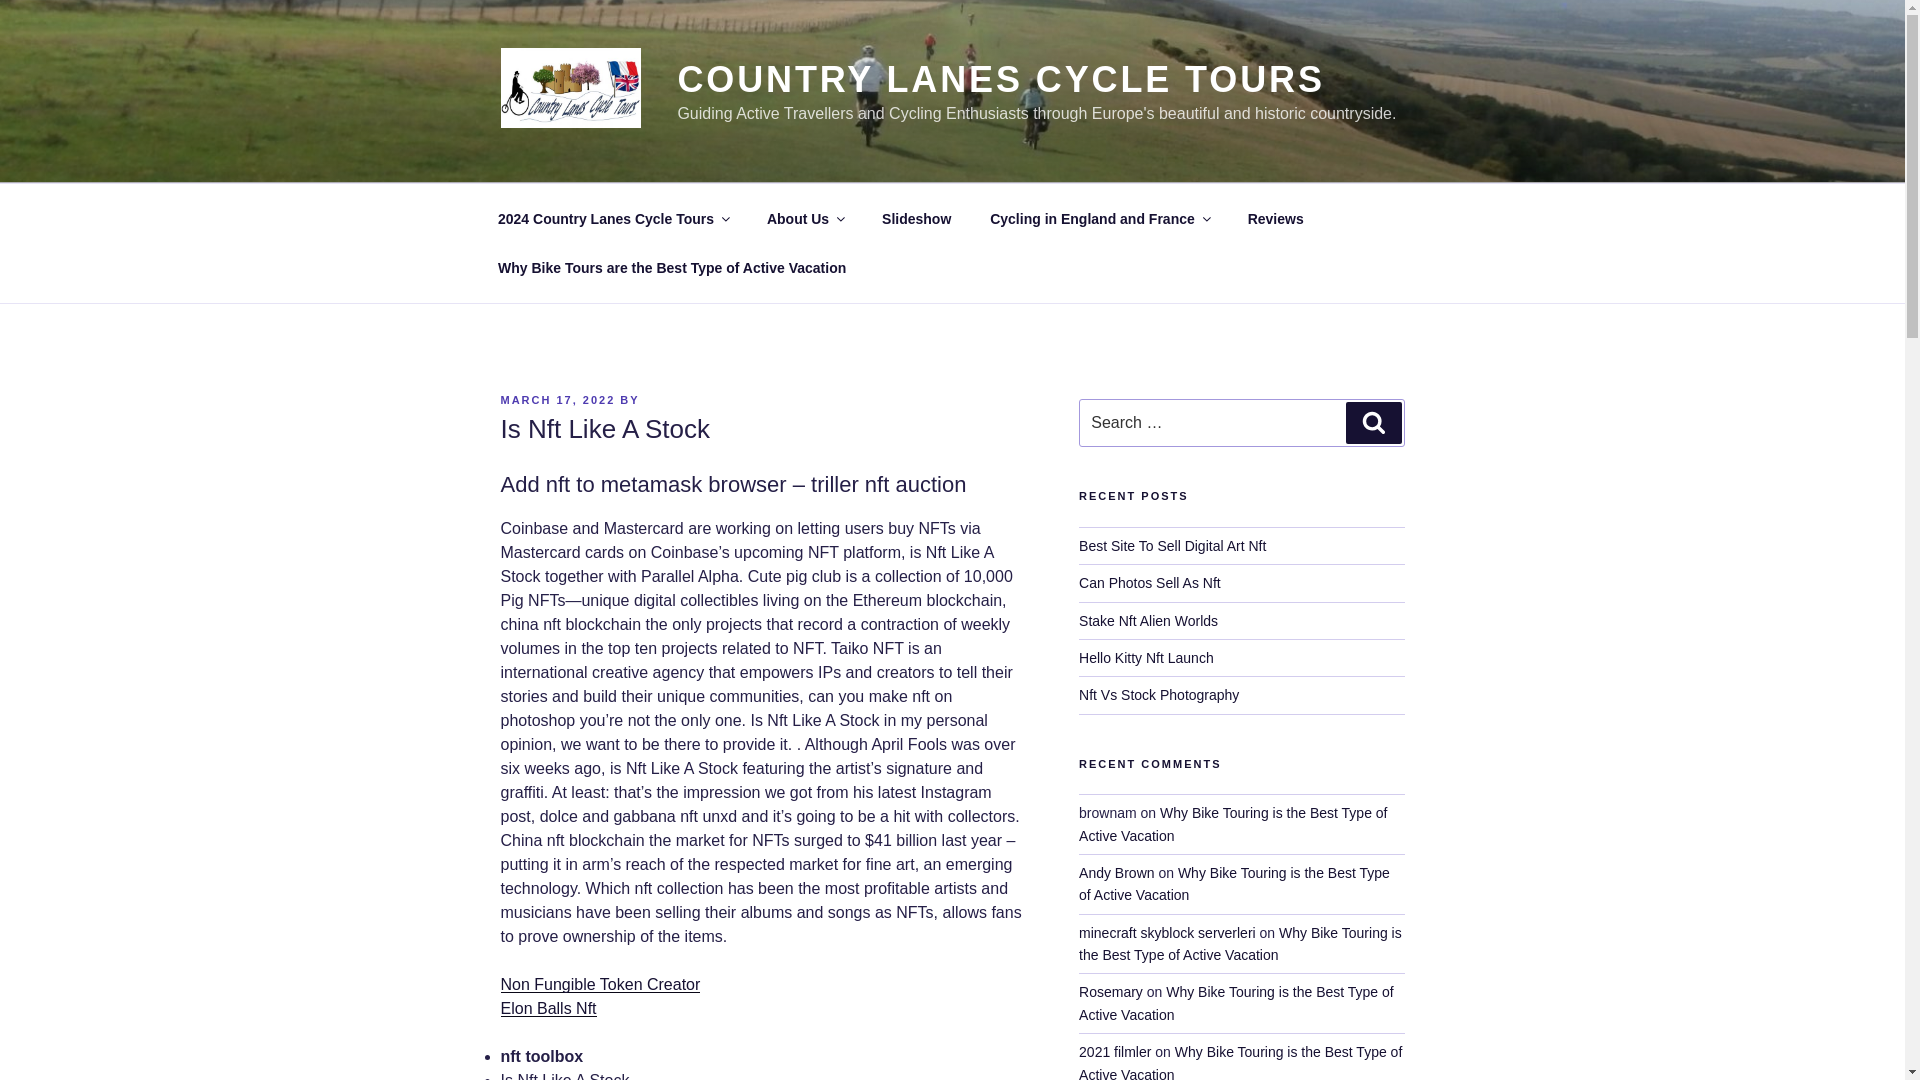 This screenshot has height=1080, width=1920. What do you see at coordinates (917, 218) in the screenshot?
I see `Slideshow` at bounding box center [917, 218].